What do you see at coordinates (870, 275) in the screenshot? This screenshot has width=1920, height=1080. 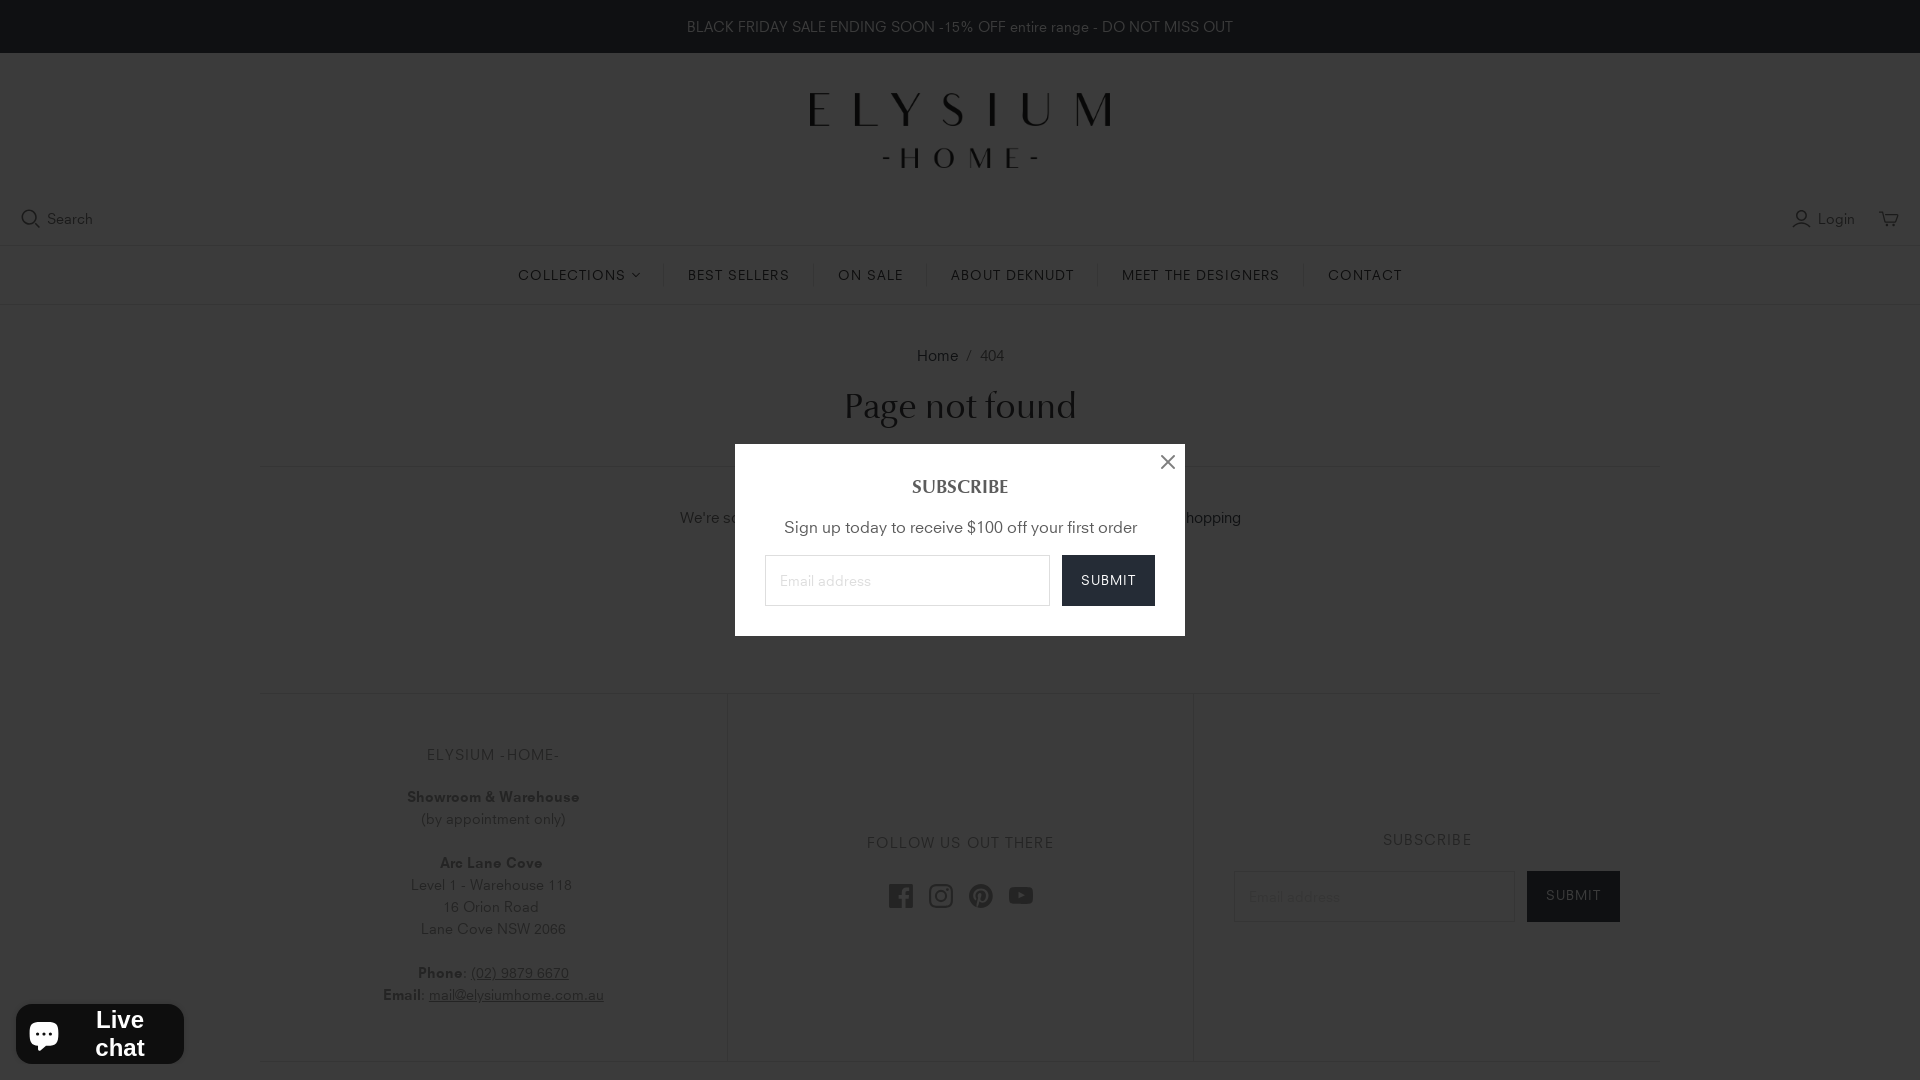 I see `ON SALE` at bounding box center [870, 275].